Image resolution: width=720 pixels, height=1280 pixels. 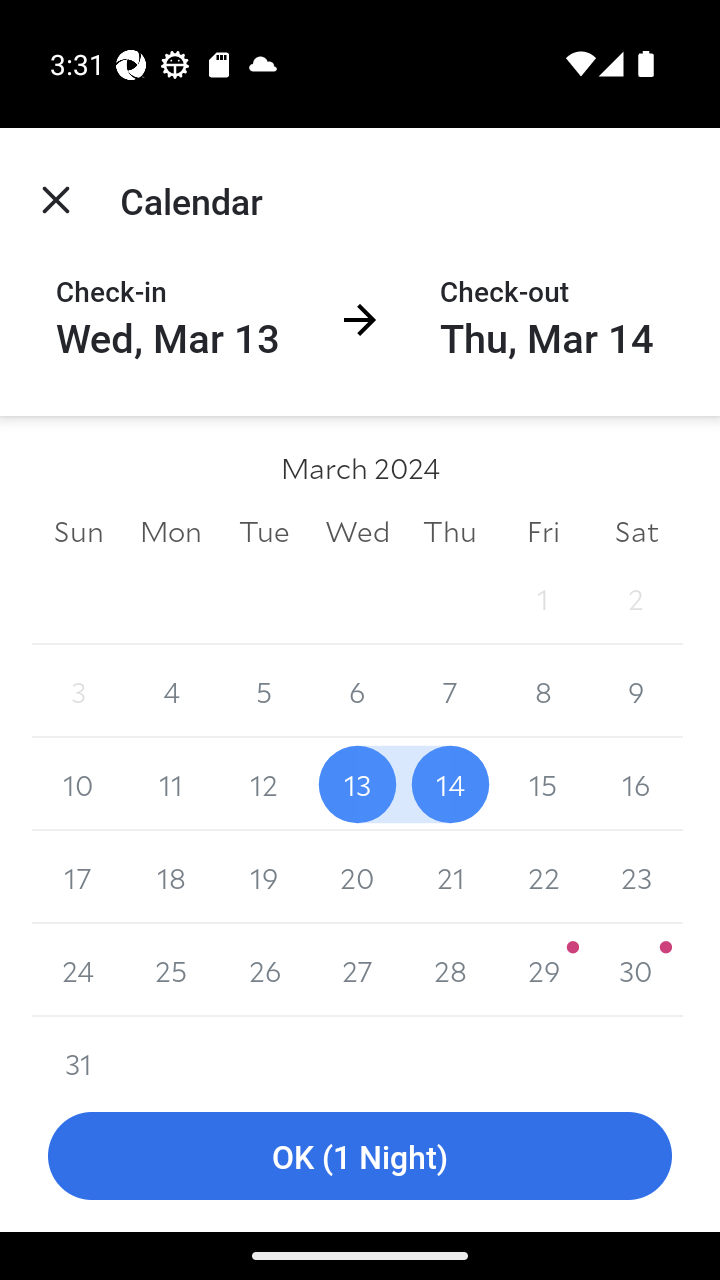 What do you see at coordinates (636, 598) in the screenshot?
I see `2 2 March 2024` at bounding box center [636, 598].